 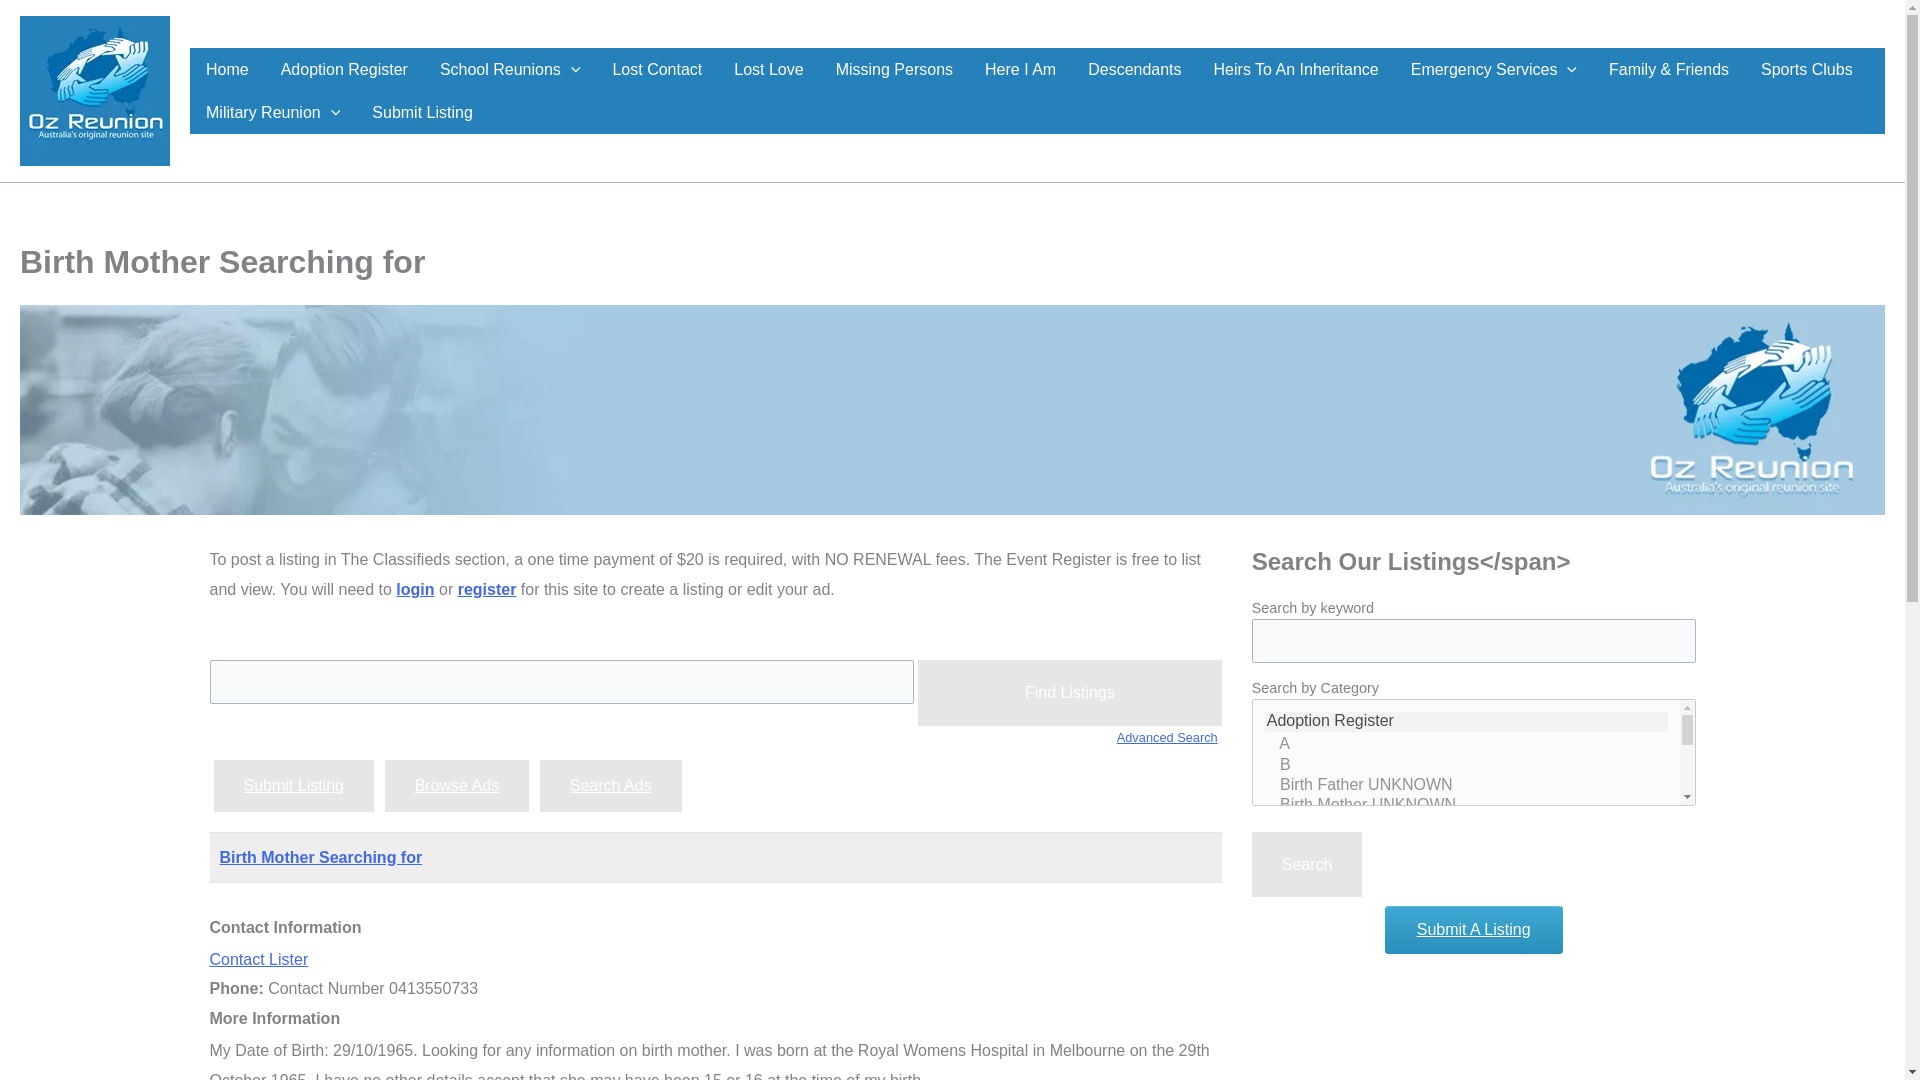 I want to click on Free to view all records, so click(x=1134, y=68).